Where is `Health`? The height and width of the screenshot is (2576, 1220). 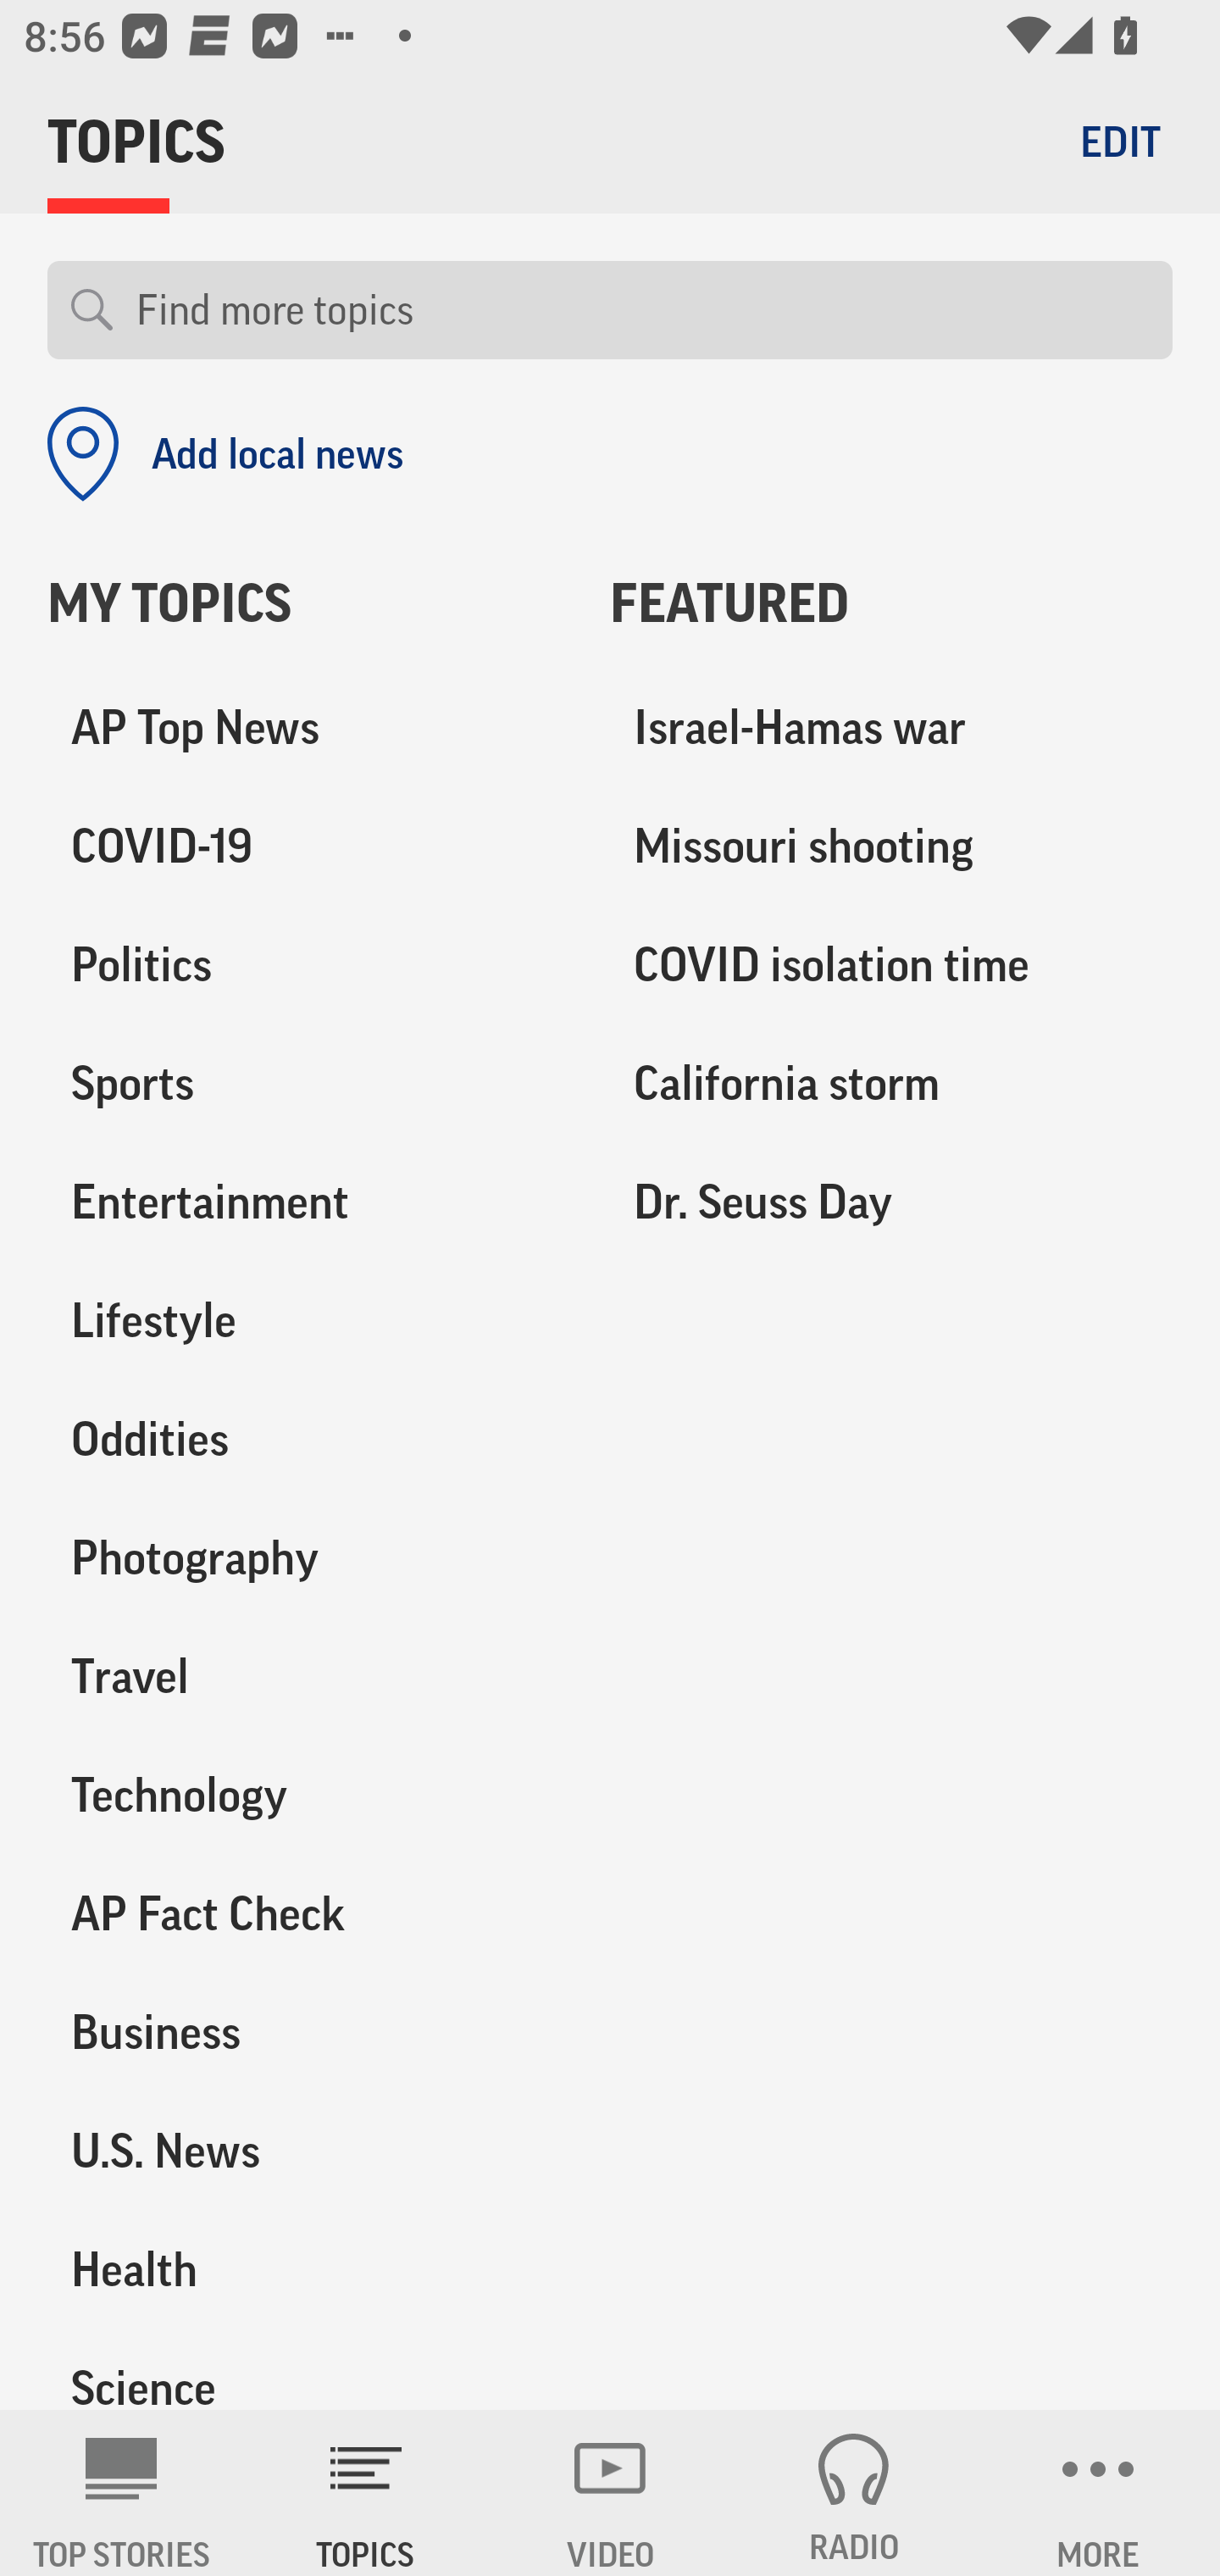
Health is located at coordinates (305, 2269).